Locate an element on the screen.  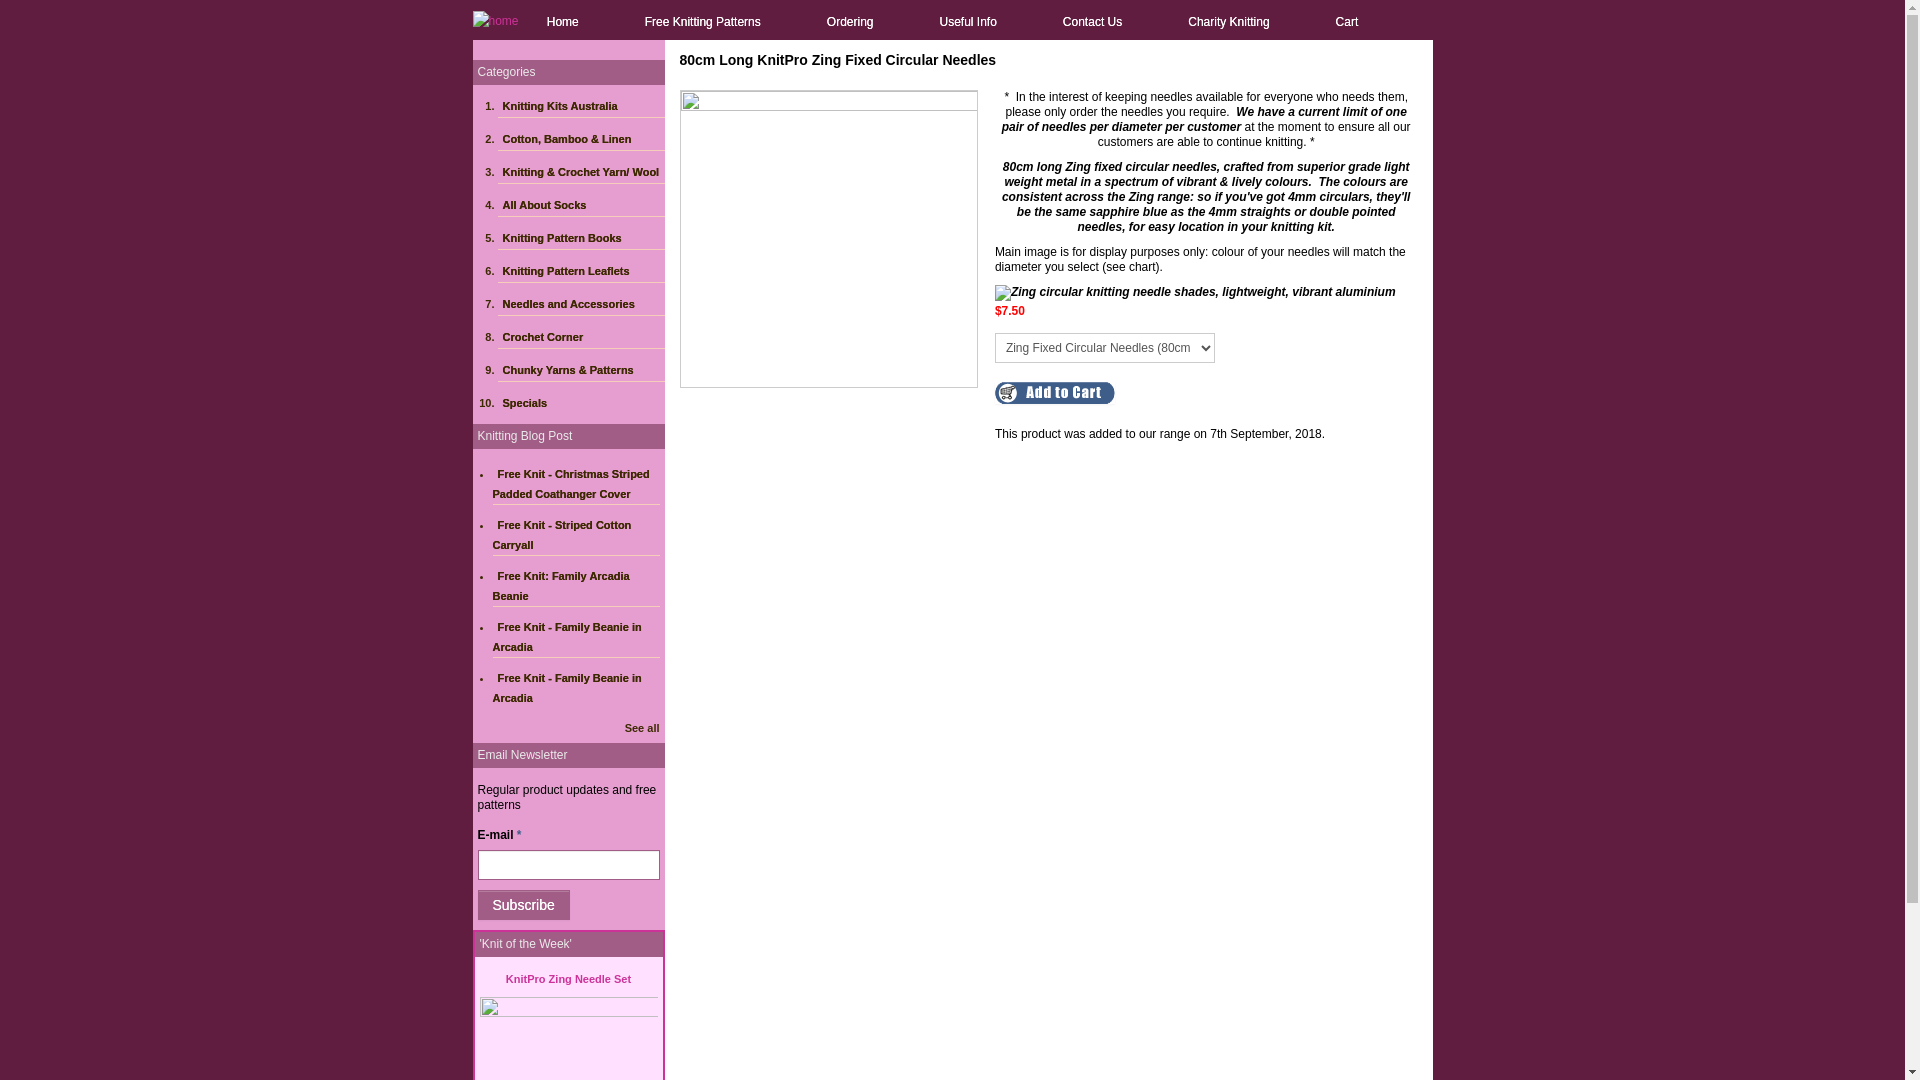
Free Knit - Family Beanie in Arcadia is located at coordinates (566, 688).